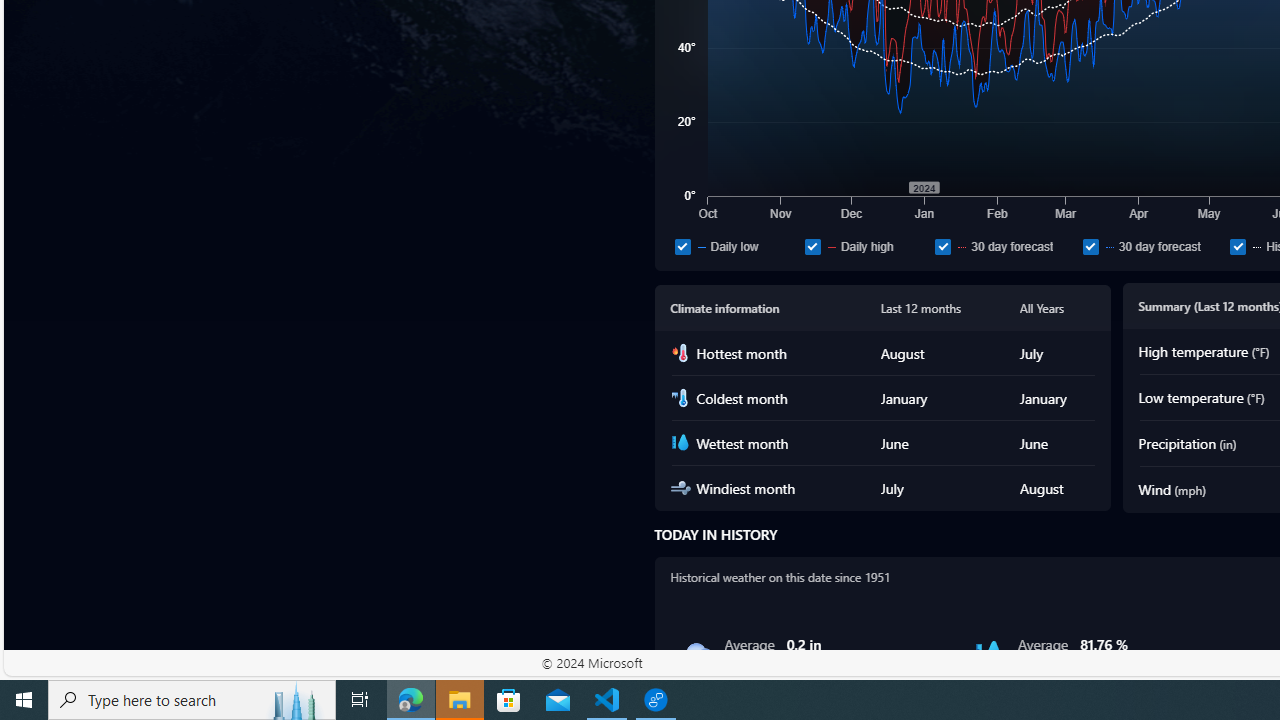  I want to click on Daily high, so click(812, 246).